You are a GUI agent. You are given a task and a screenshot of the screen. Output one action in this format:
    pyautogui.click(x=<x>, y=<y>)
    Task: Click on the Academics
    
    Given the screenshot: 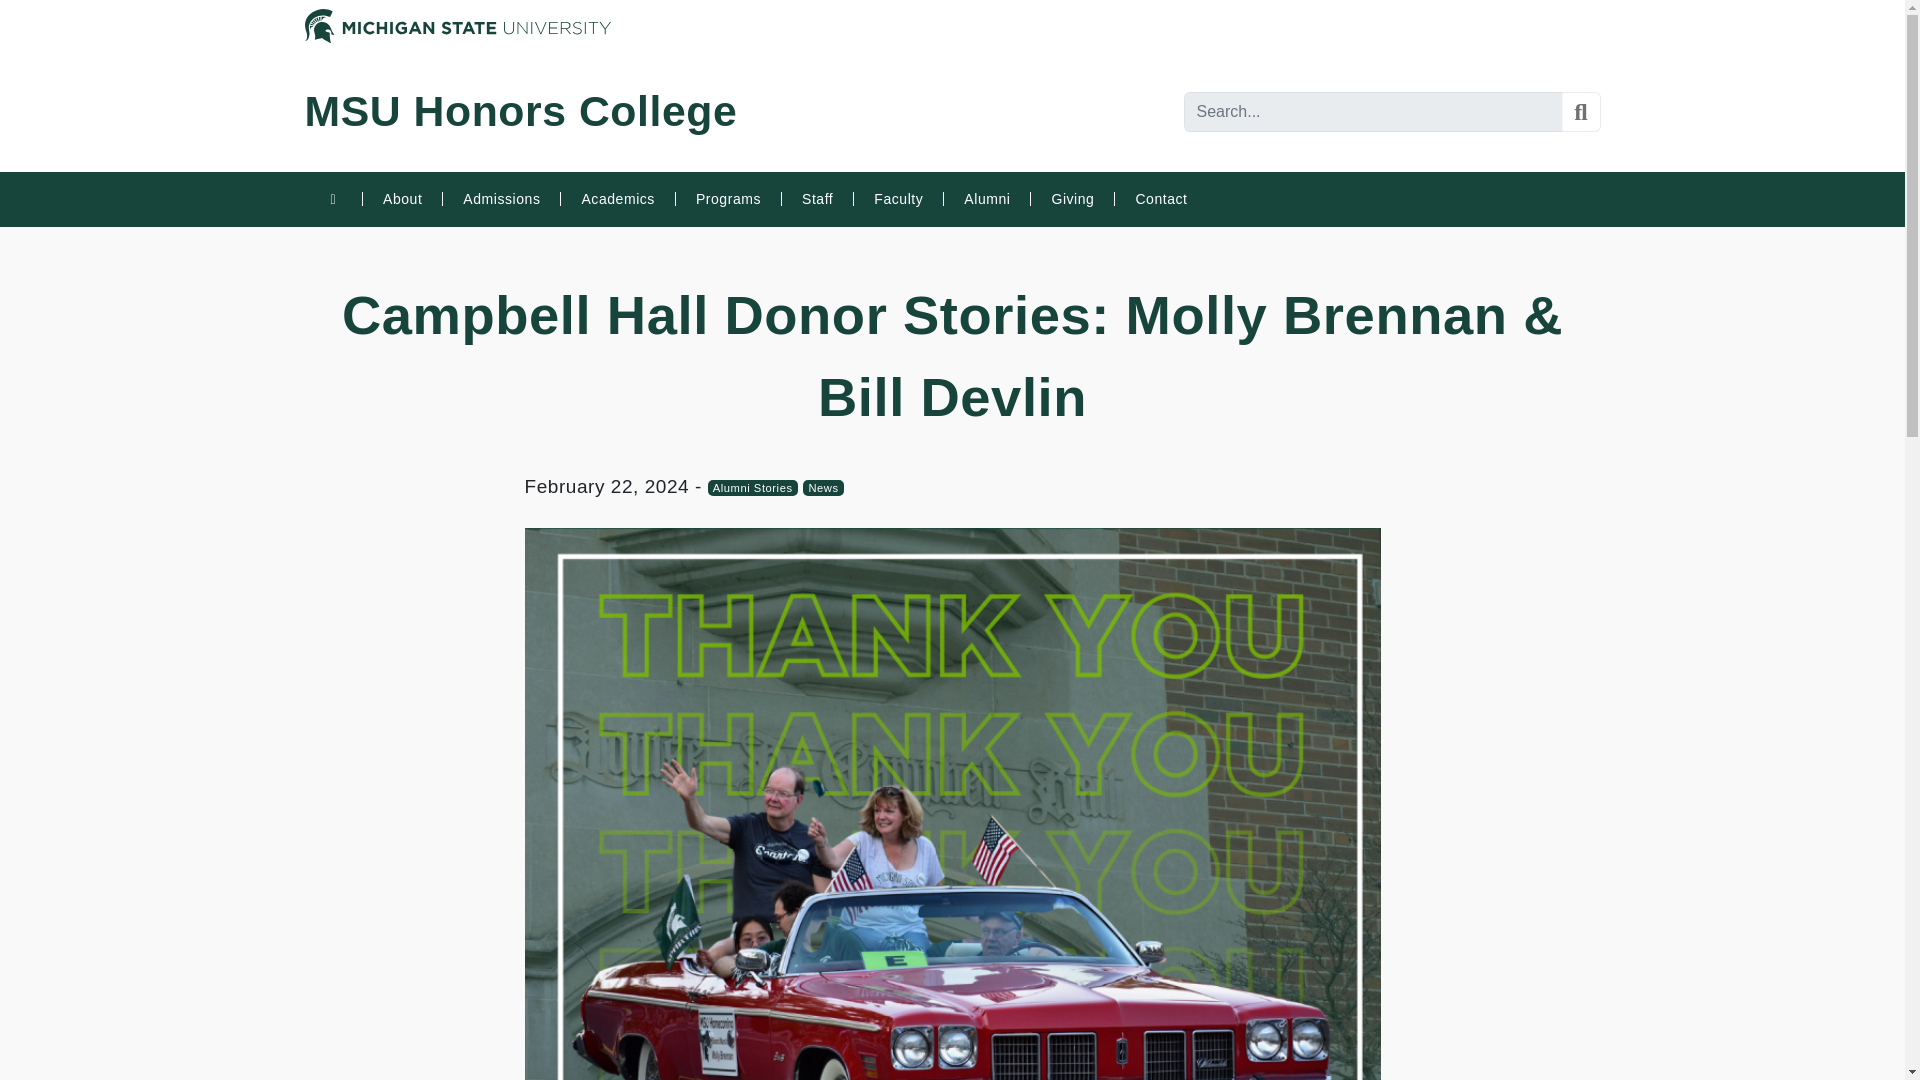 What is the action you would take?
    pyautogui.click(x=616, y=199)
    